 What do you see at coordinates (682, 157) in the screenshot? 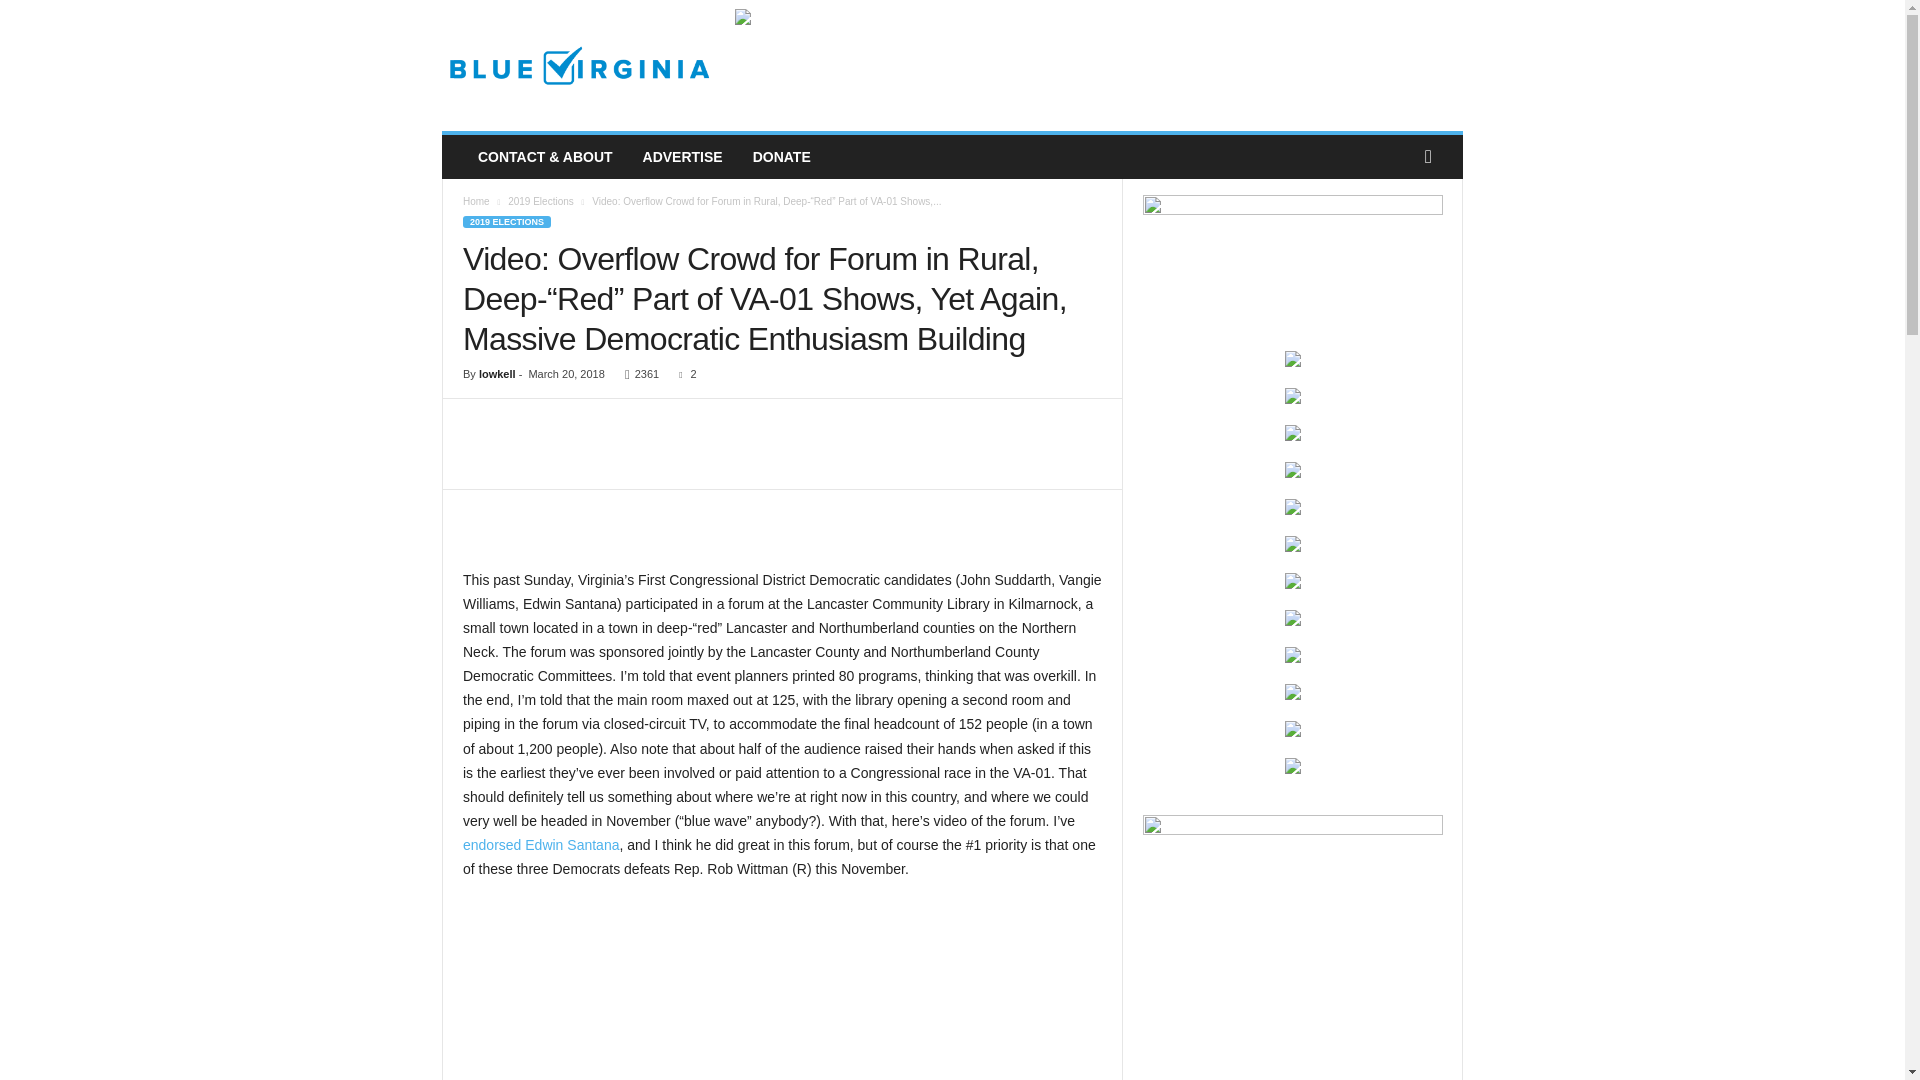
I see `ADVERTISE` at bounding box center [682, 157].